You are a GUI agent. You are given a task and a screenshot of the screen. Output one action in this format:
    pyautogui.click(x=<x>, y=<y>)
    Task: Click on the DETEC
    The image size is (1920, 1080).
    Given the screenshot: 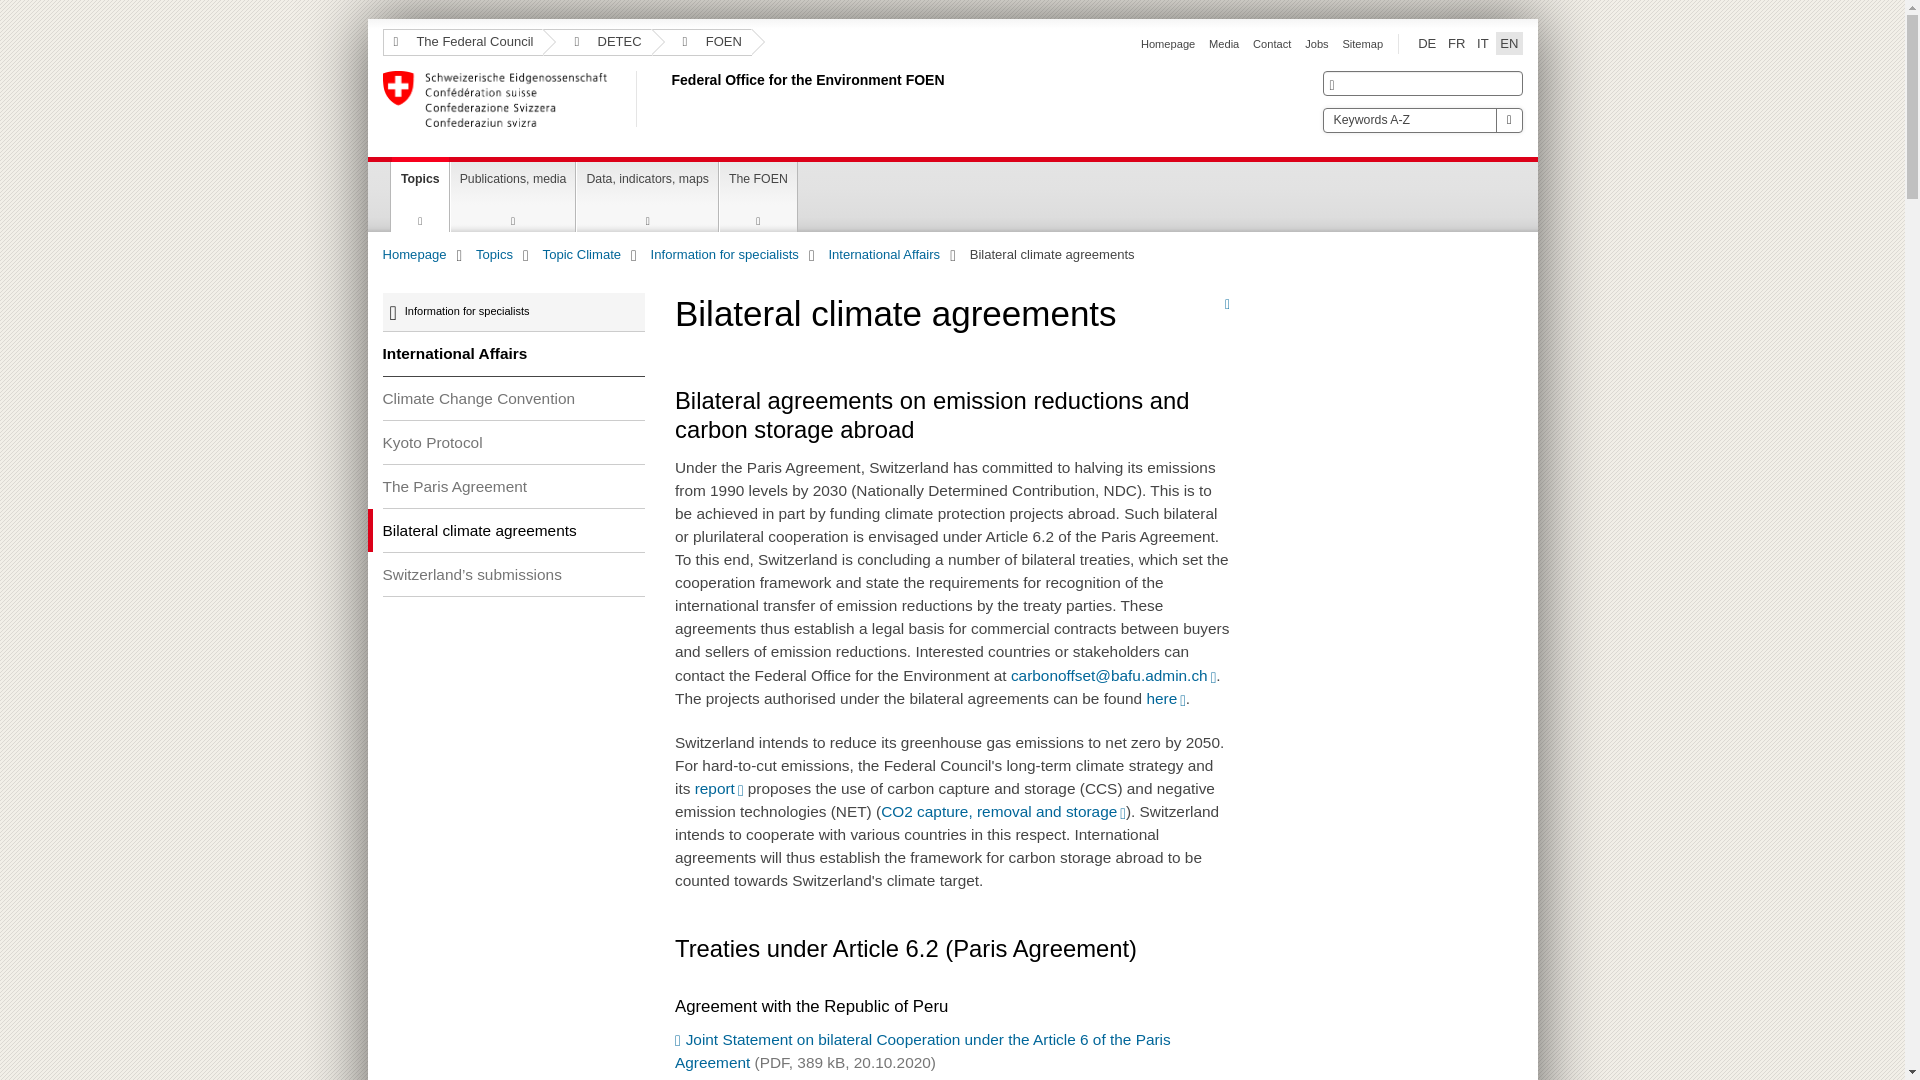 What is the action you would take?
    pyautogui.click(x=596, y=42)
    